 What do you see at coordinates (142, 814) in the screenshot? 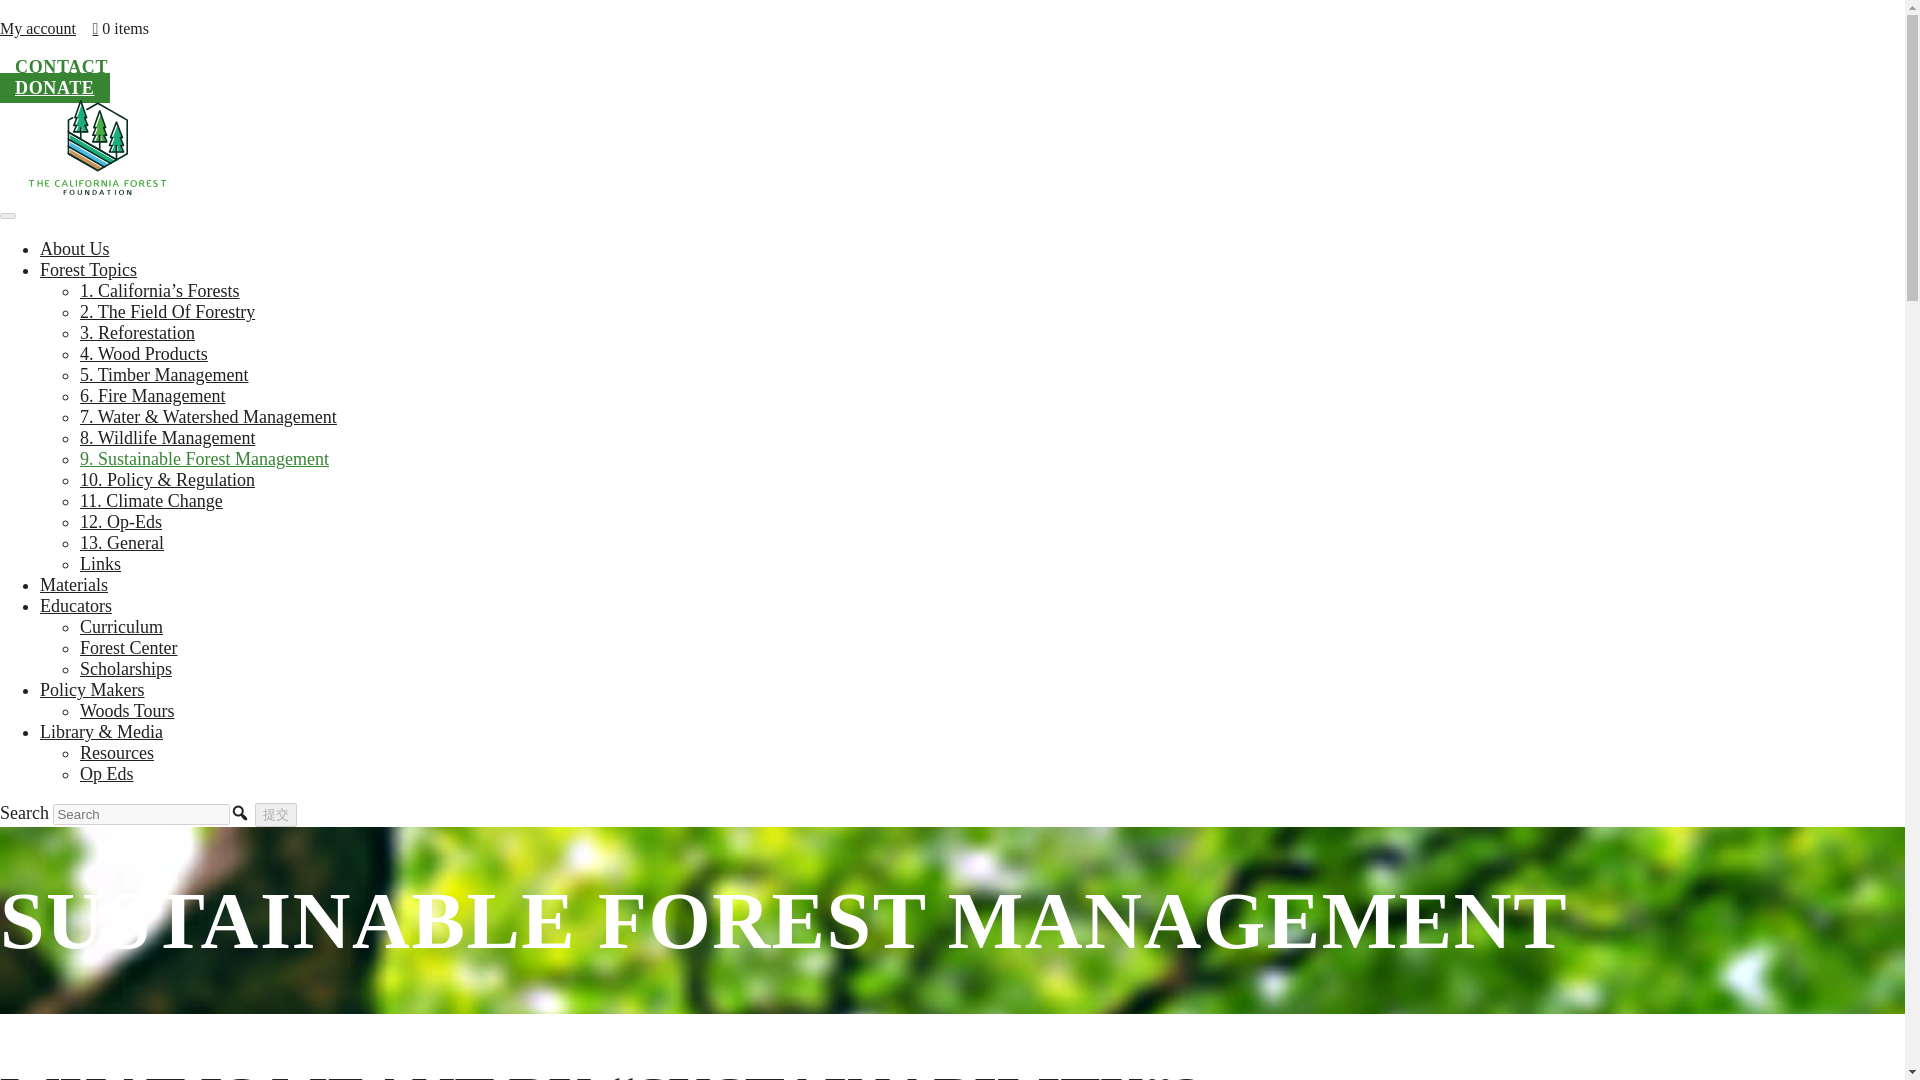
I see `Search` at bounding box center [142, 814].